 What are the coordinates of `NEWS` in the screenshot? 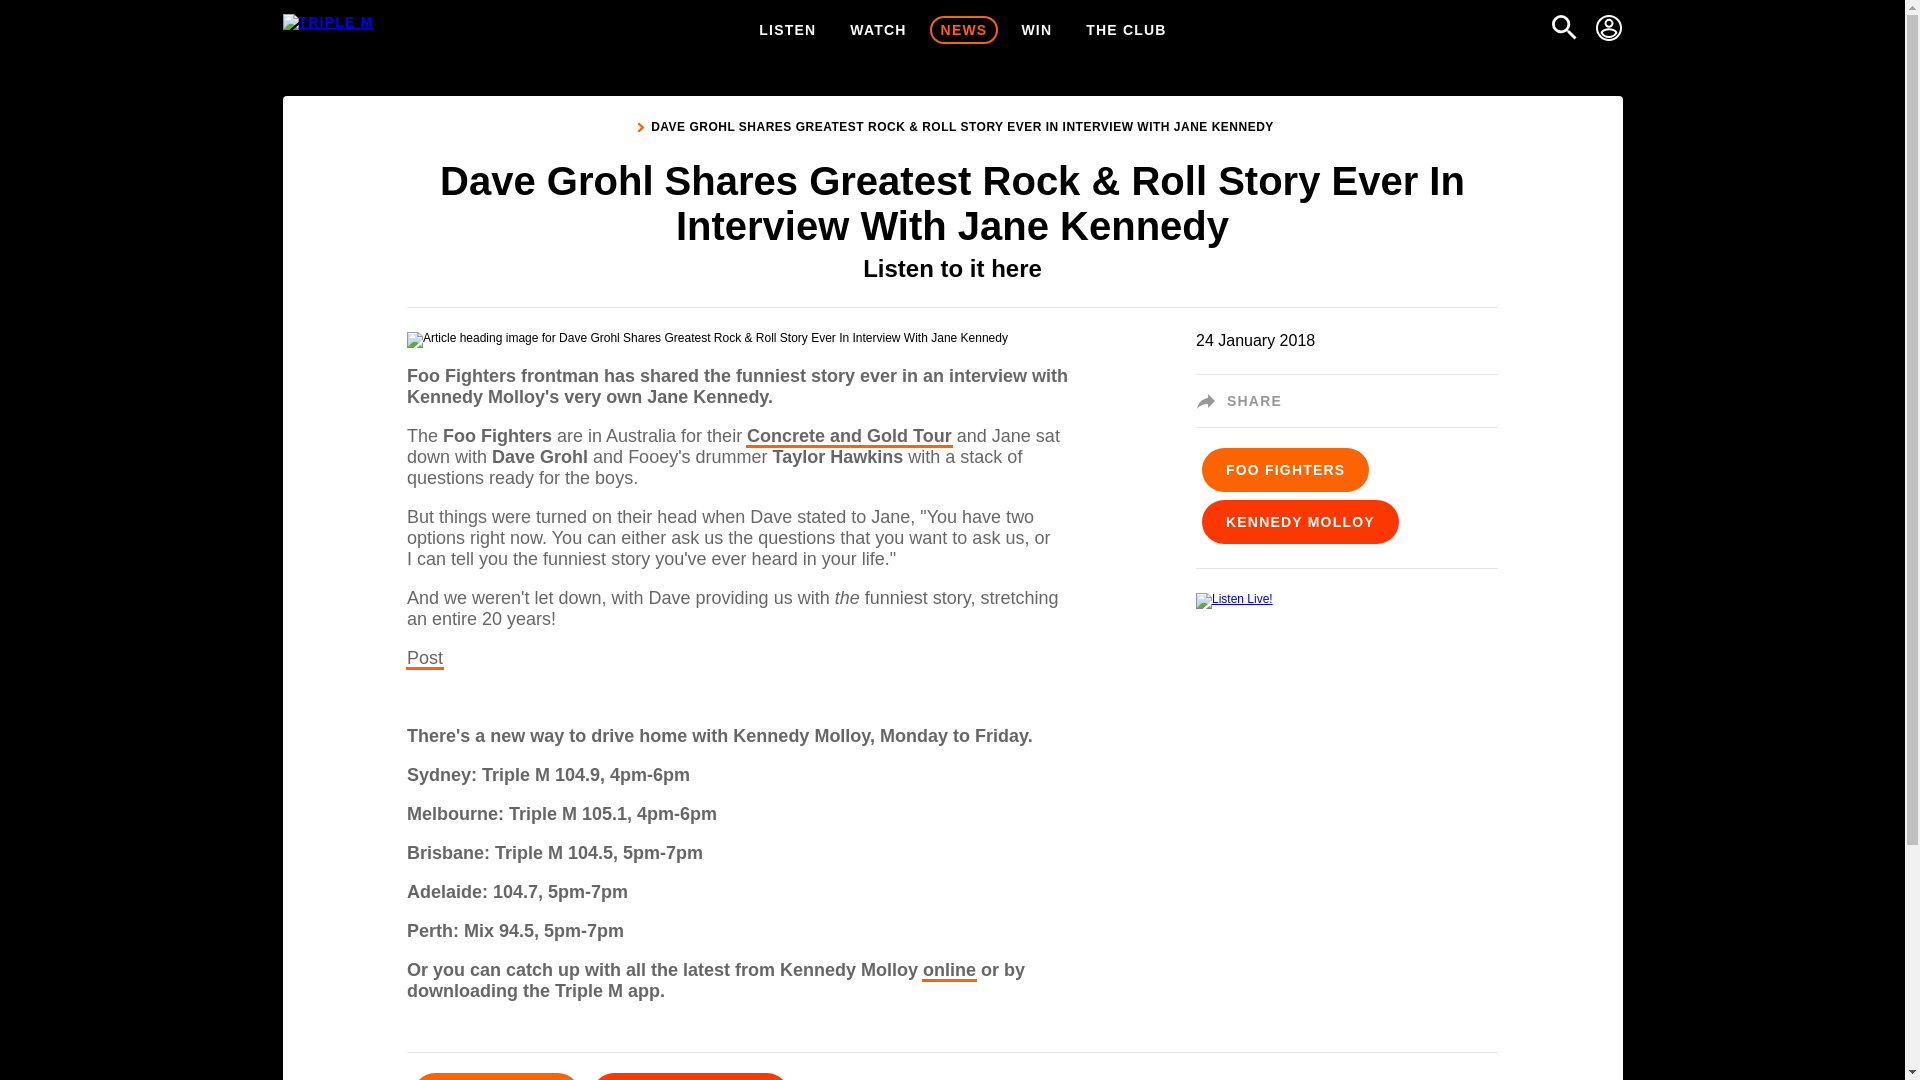 It's located at (964, 30).